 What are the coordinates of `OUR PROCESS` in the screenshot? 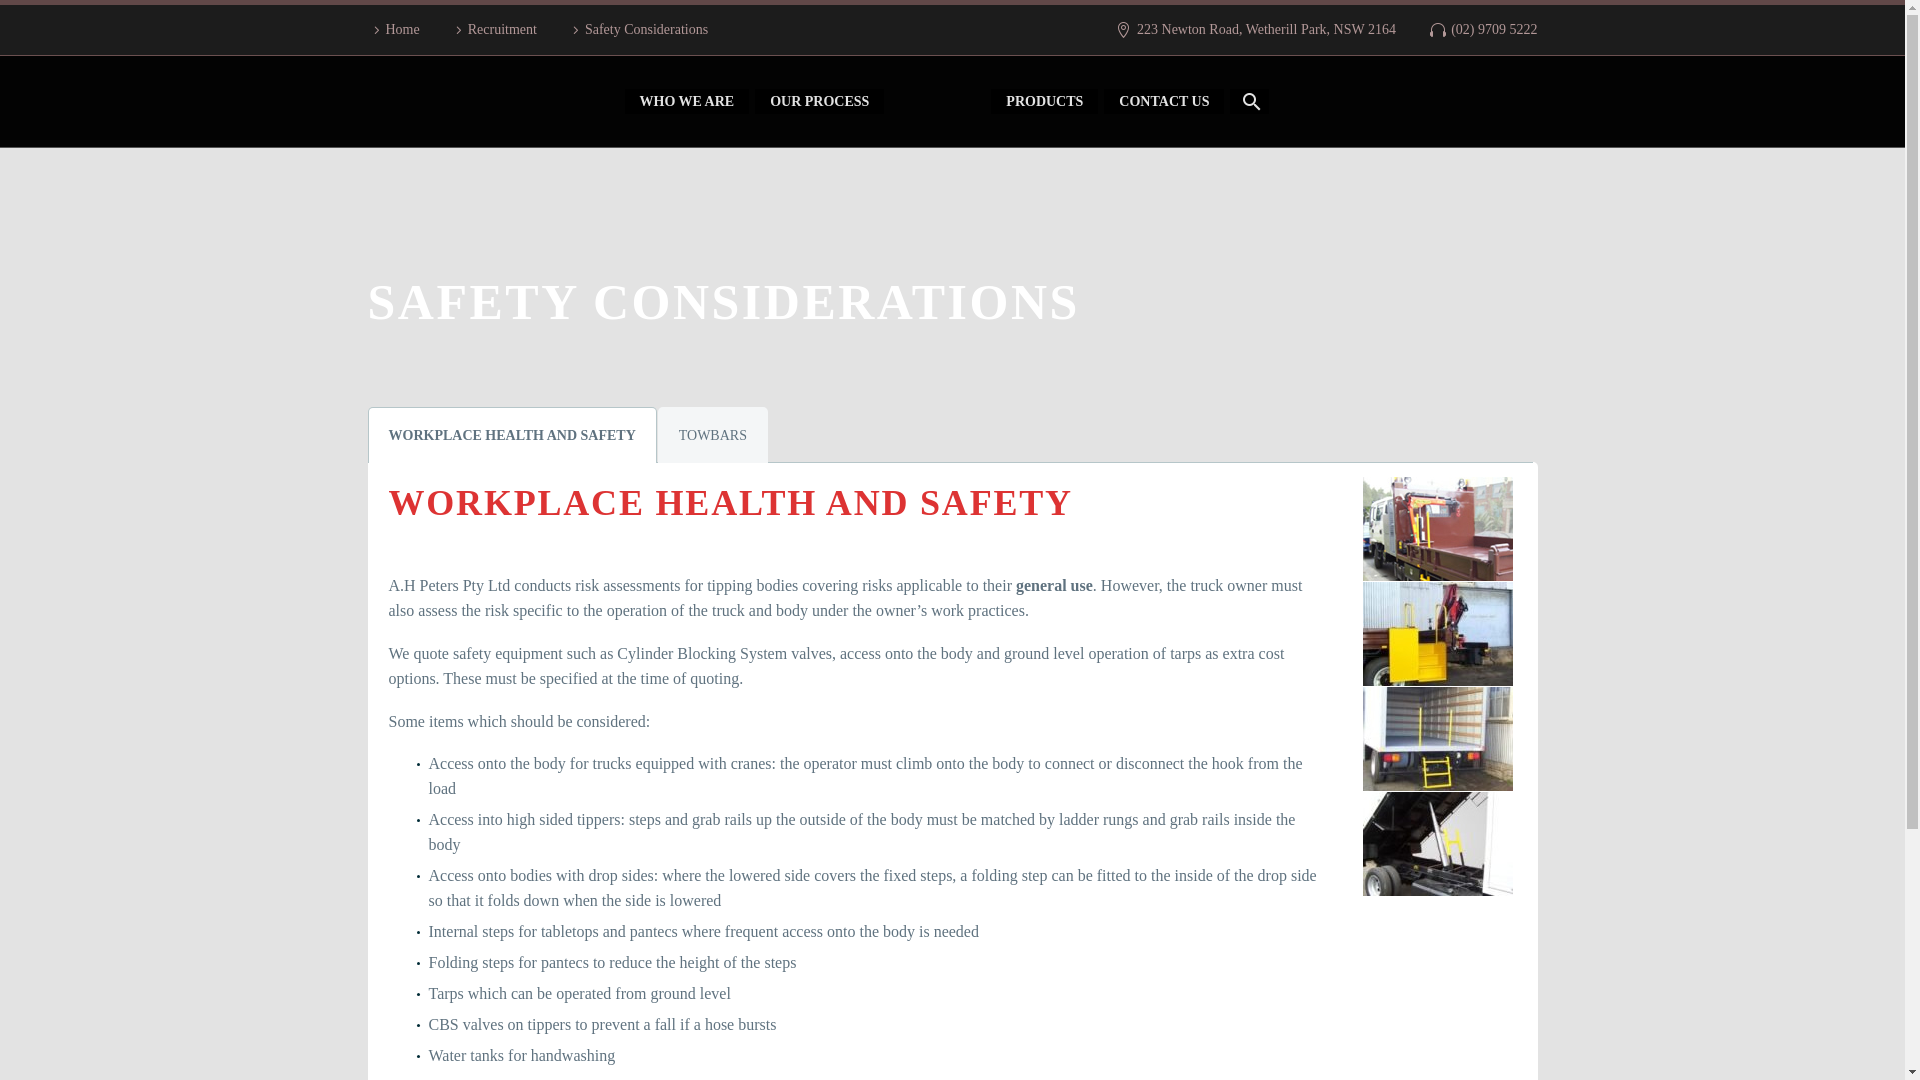 It's located at (818, 101).